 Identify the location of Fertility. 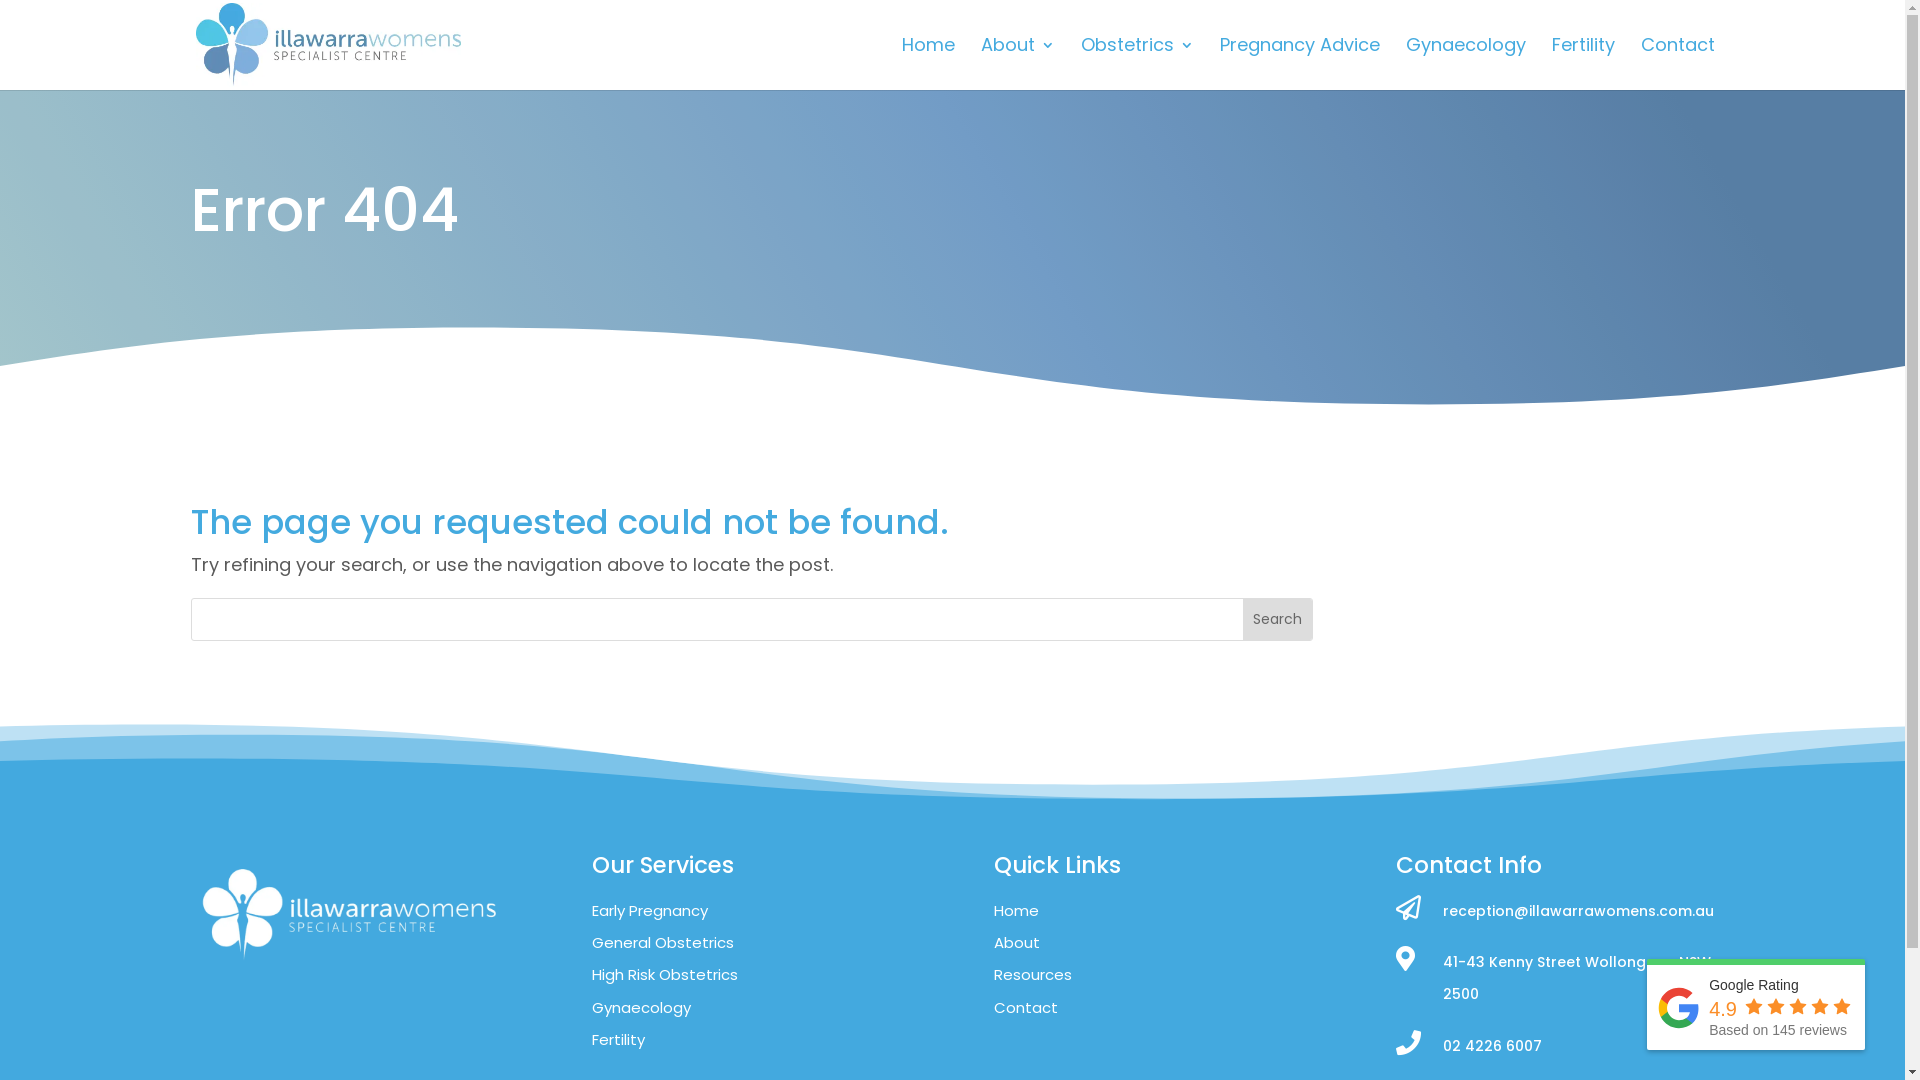
(1584, 64).